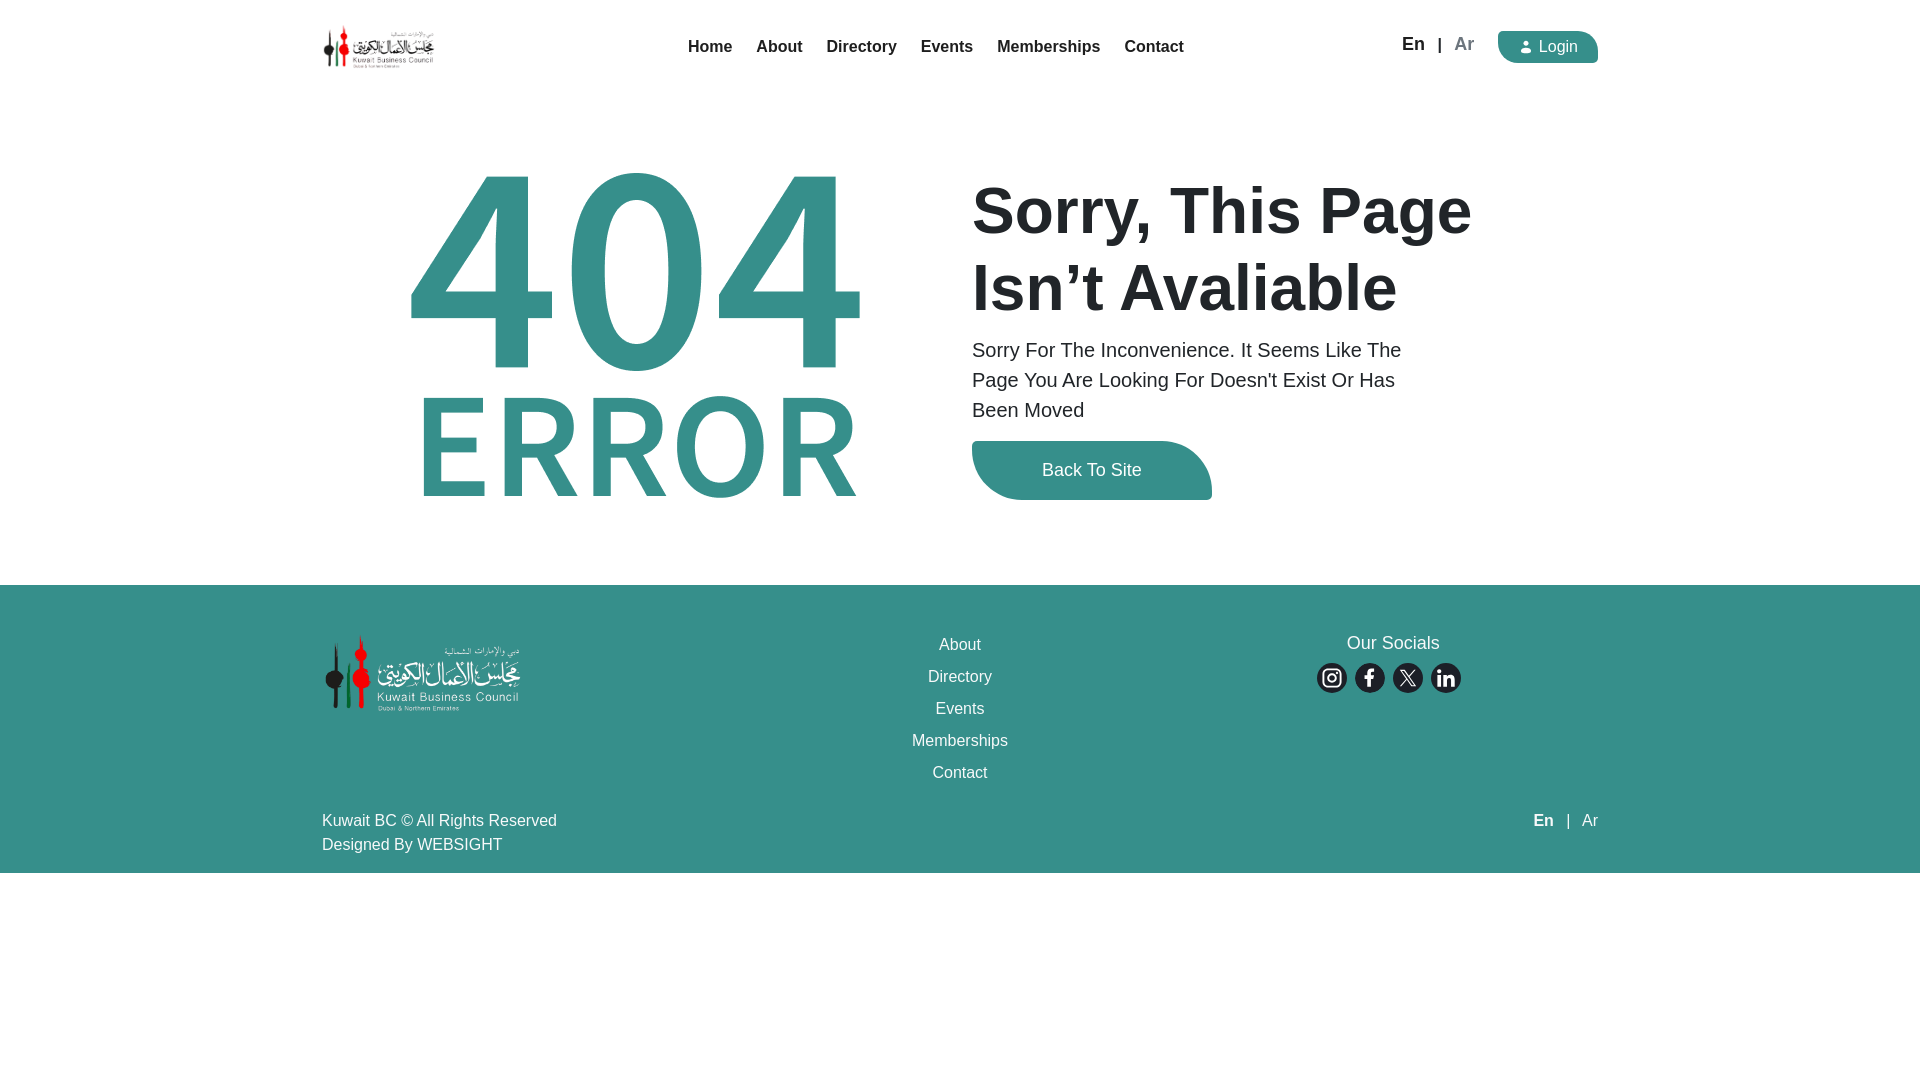  What do you see at coordinates (1091, 470) in the screenshot?
I see `Back To Site` at bounding box center [1091, 470].